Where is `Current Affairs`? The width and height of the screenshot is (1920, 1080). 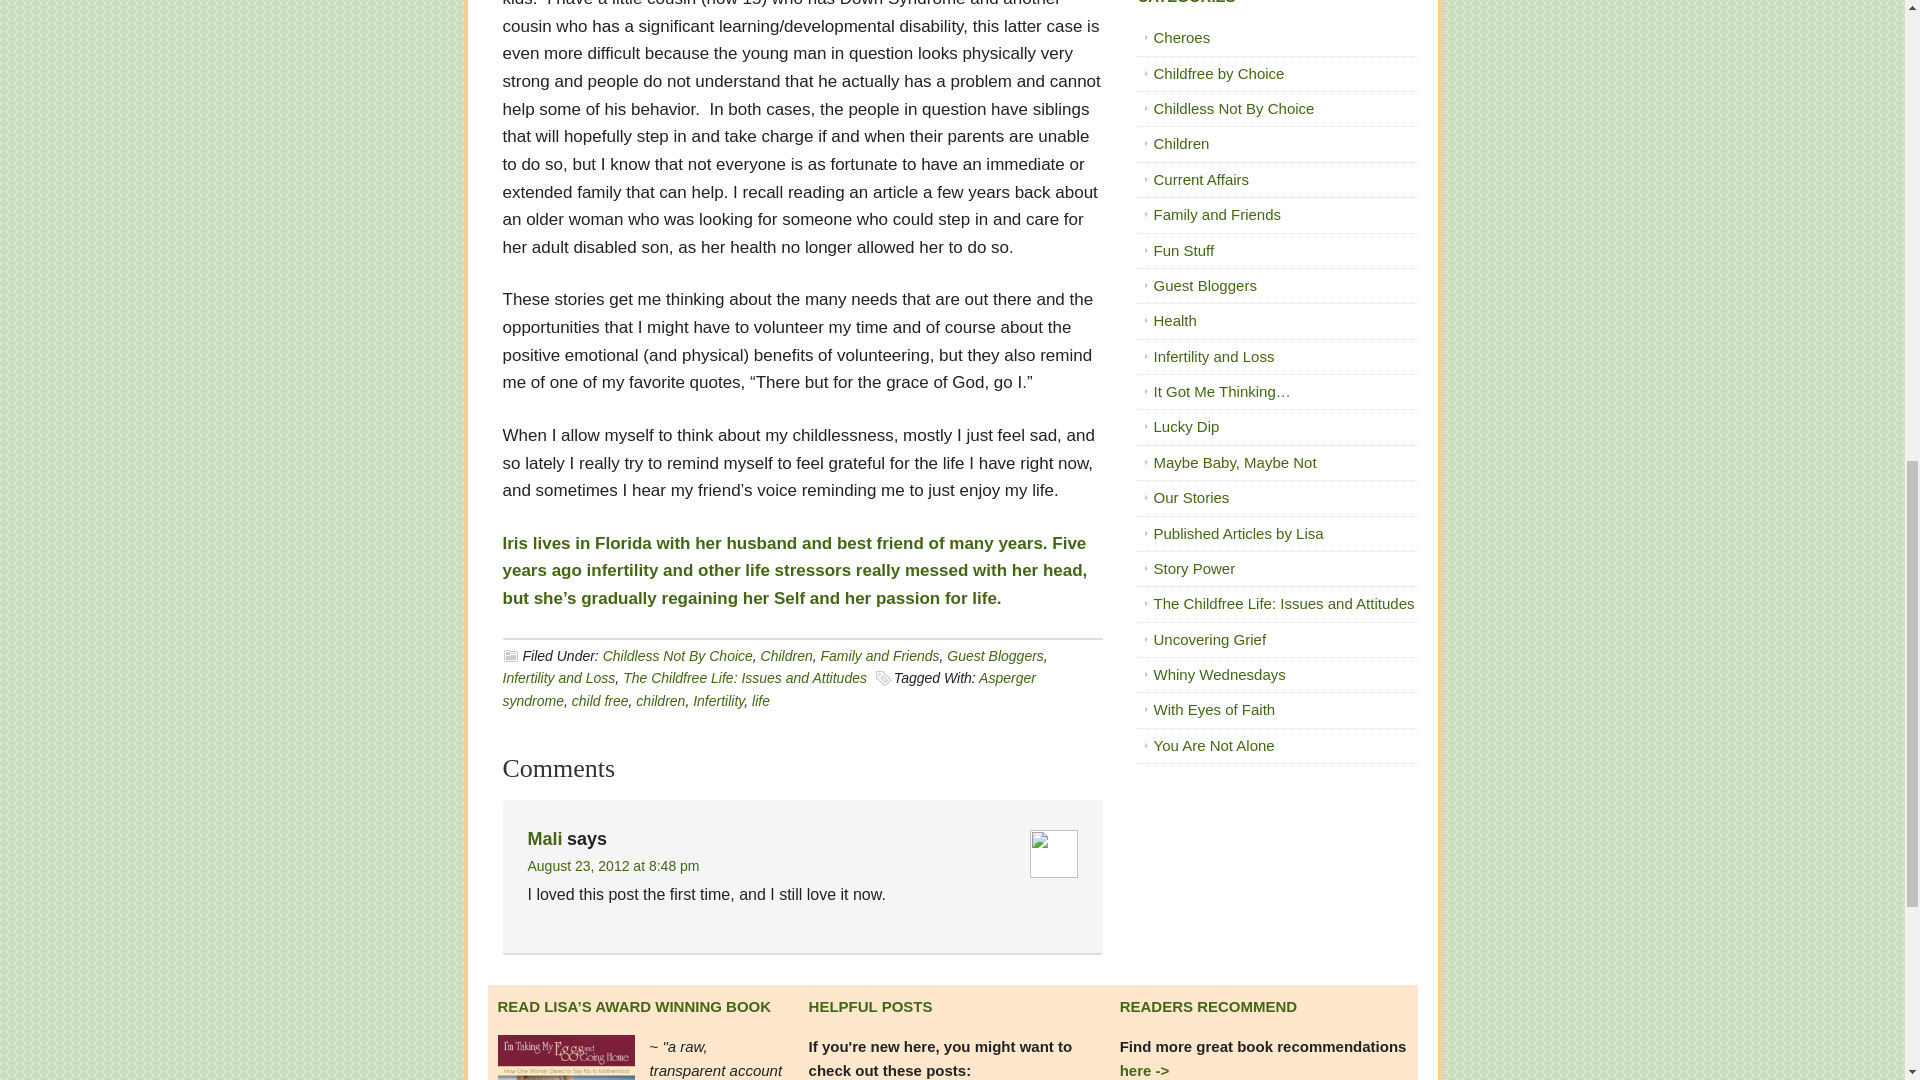 Current Affairs is located at coordinates (1201, 178).